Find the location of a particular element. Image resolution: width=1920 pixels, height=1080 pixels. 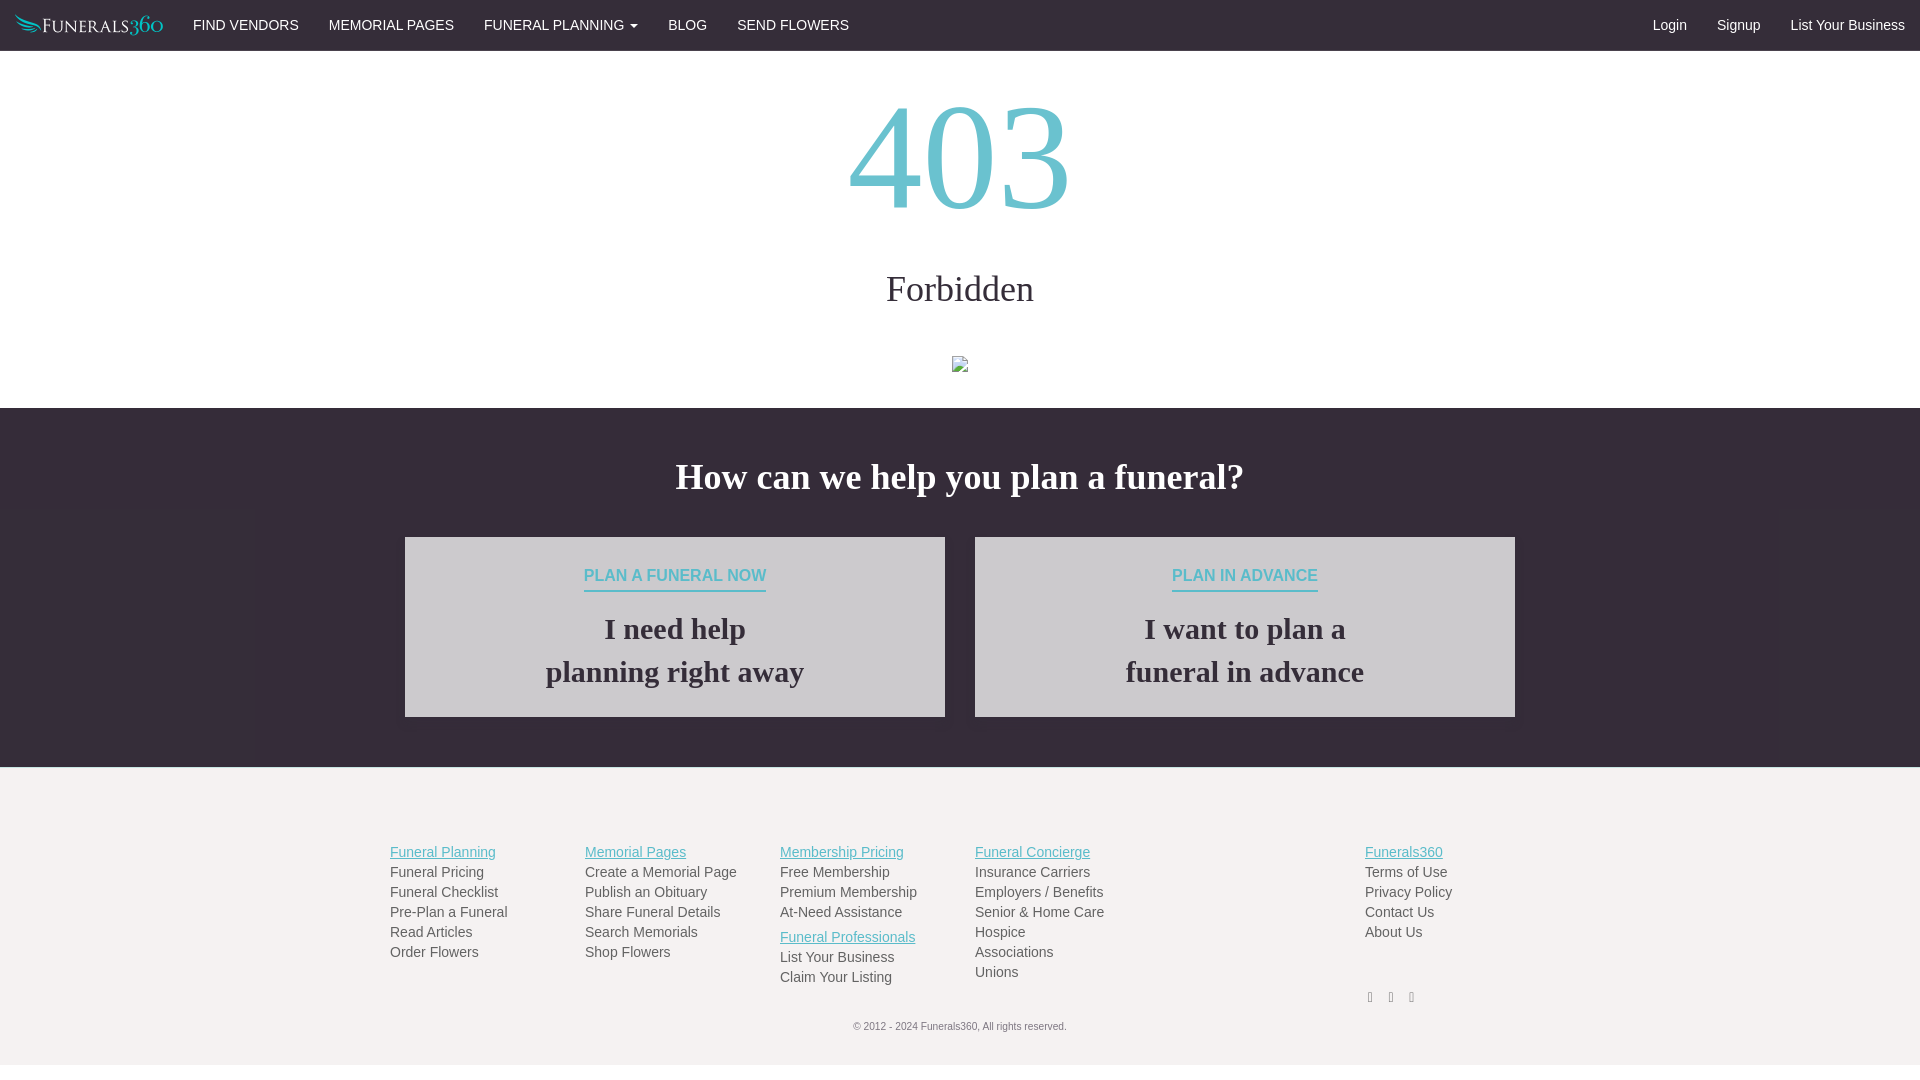

FIND VENDORS is located at coordinates (246, 24).